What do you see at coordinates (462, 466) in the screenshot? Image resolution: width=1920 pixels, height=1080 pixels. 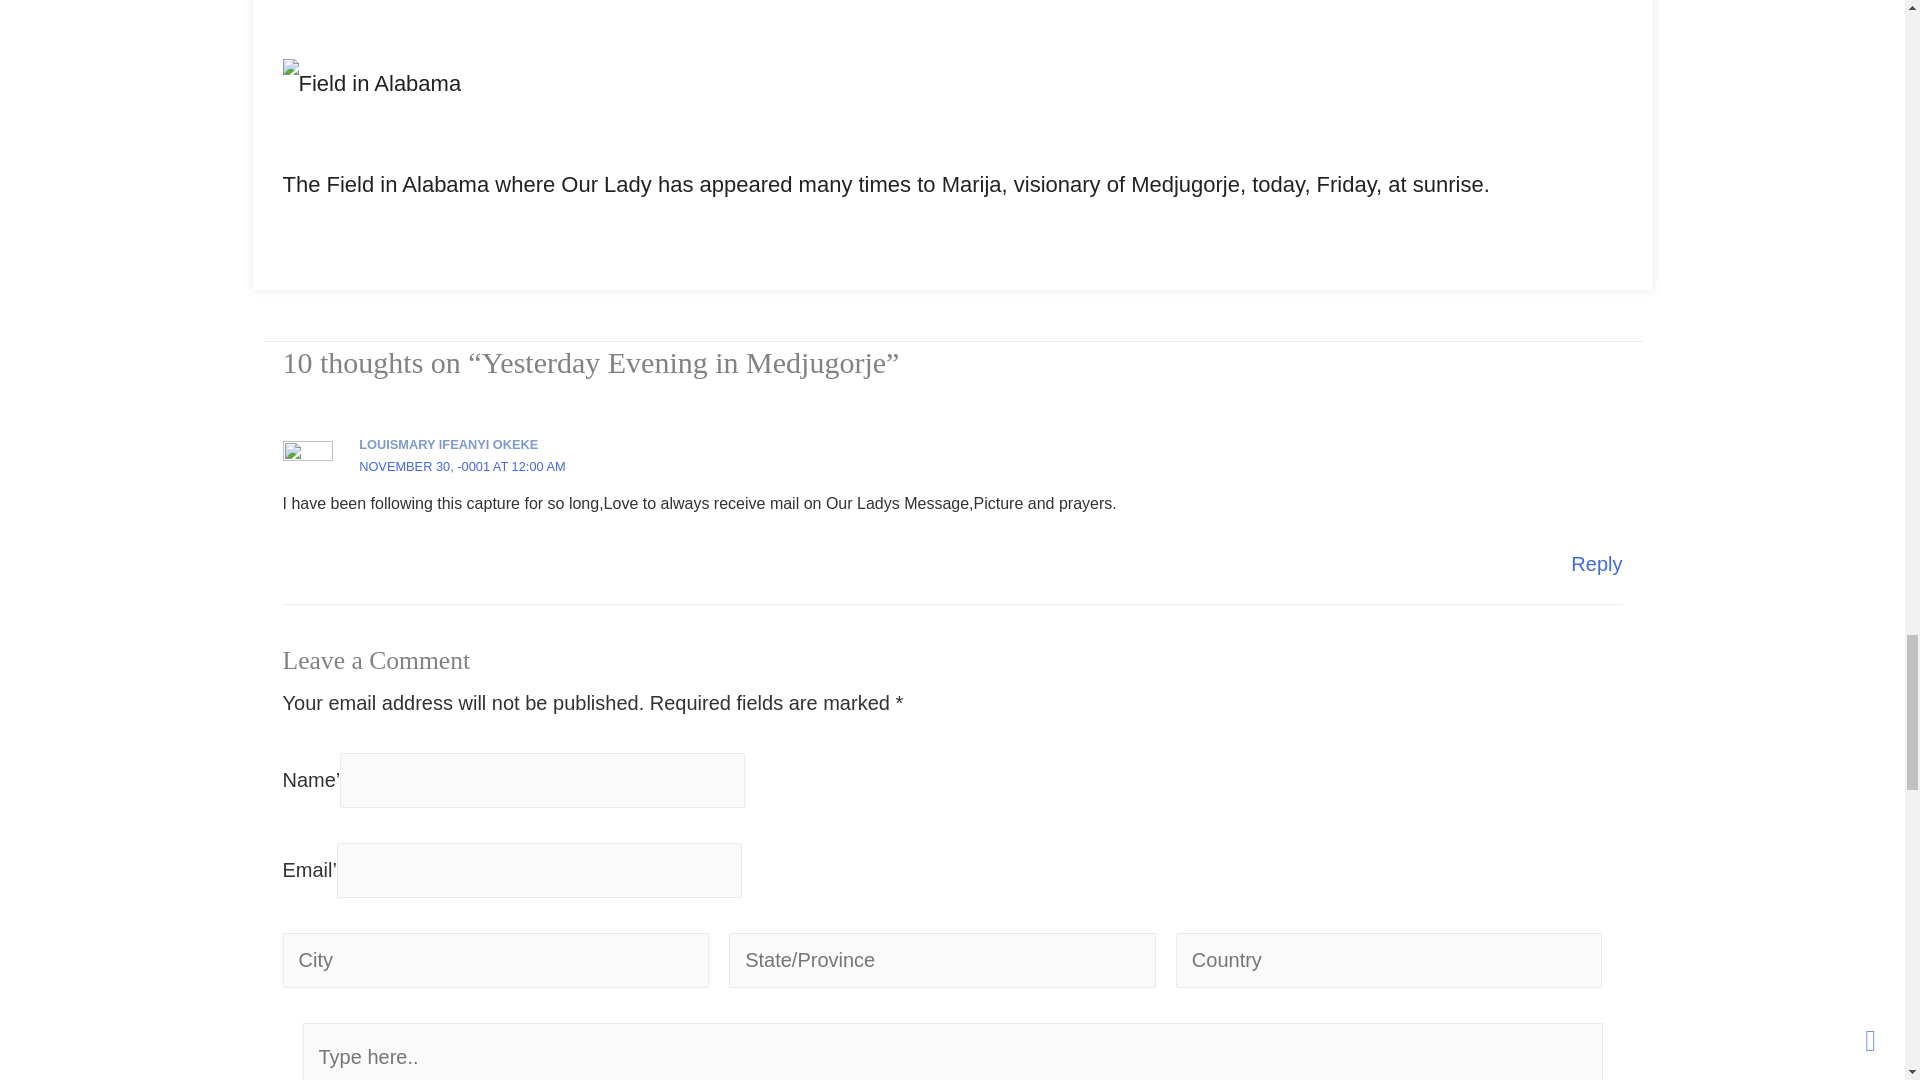 I see `NOVEMBER 30, -0001 AT 12:00 AM` at bounding box center [462, 466].